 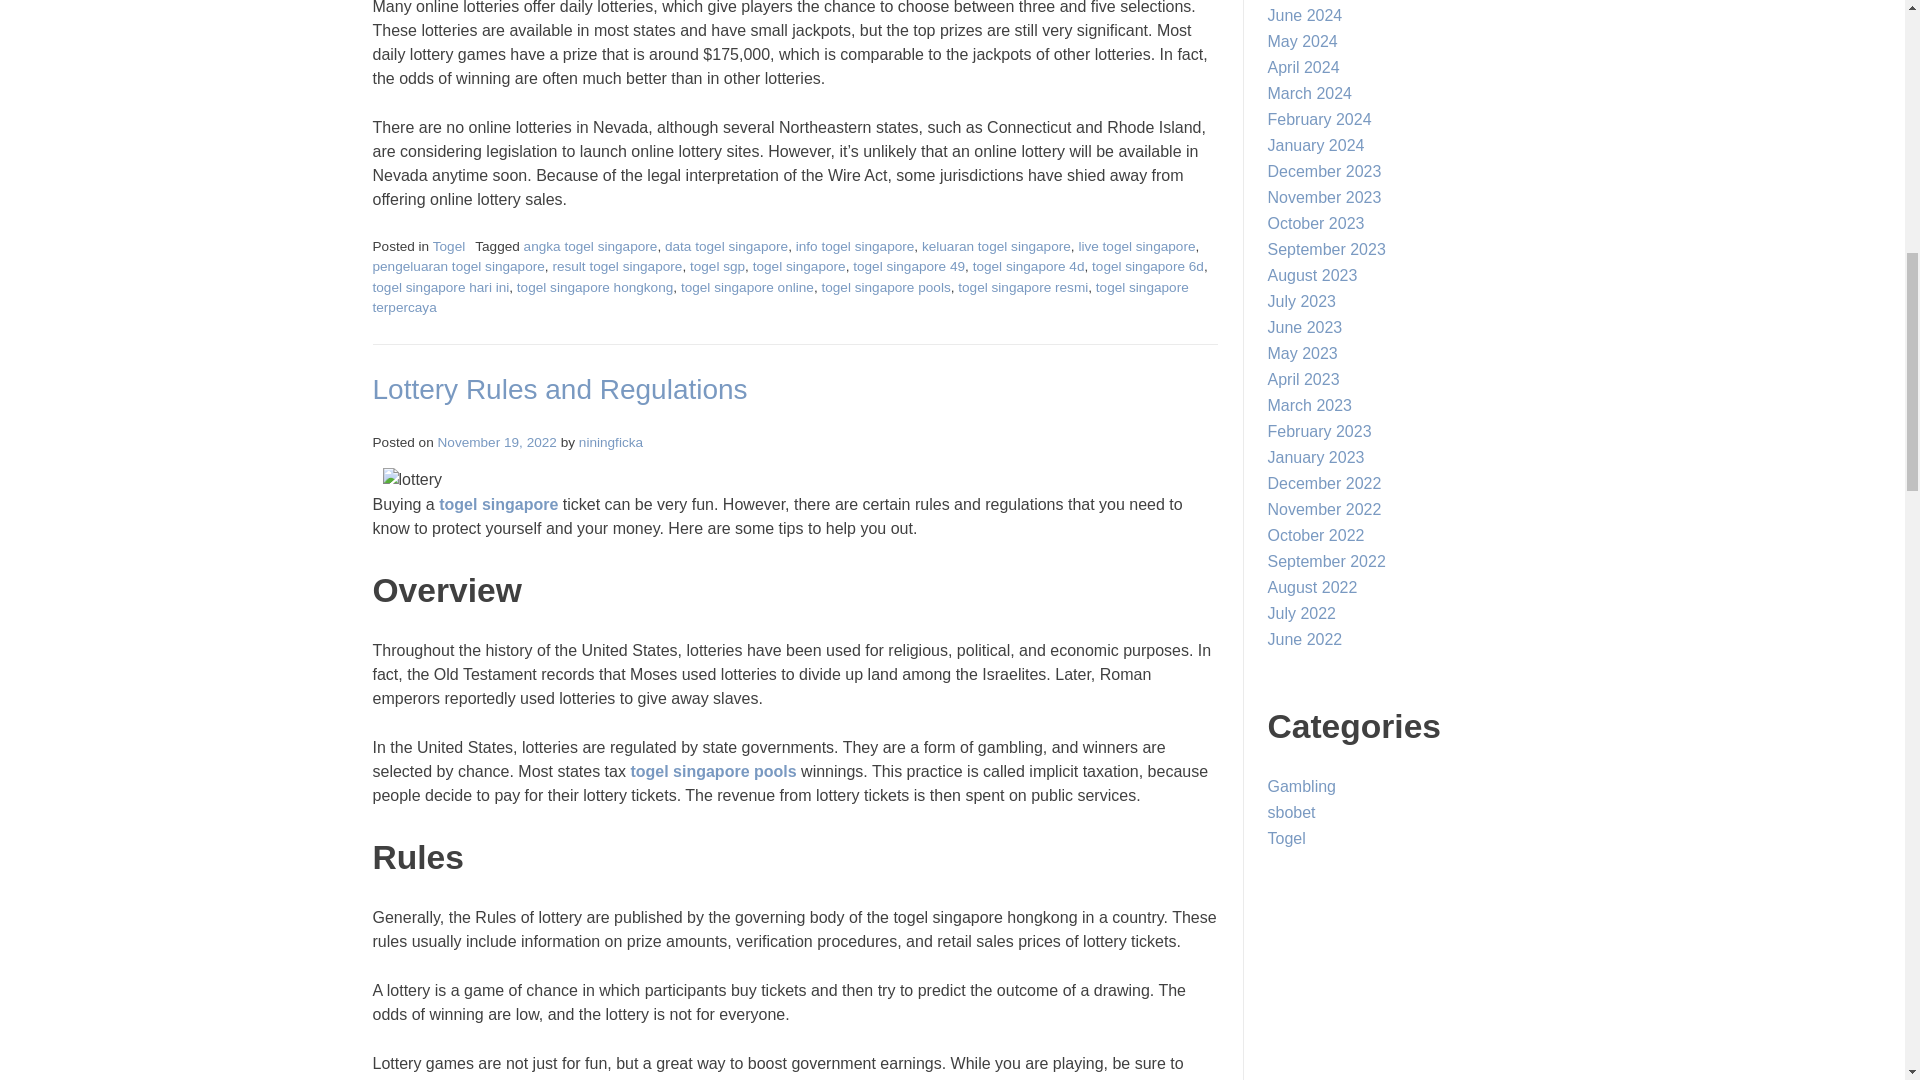 What do you see at coordinates (440, 286) in the screenshot?
I see `togel singapore hari ini` at bounding box center [440, 286].